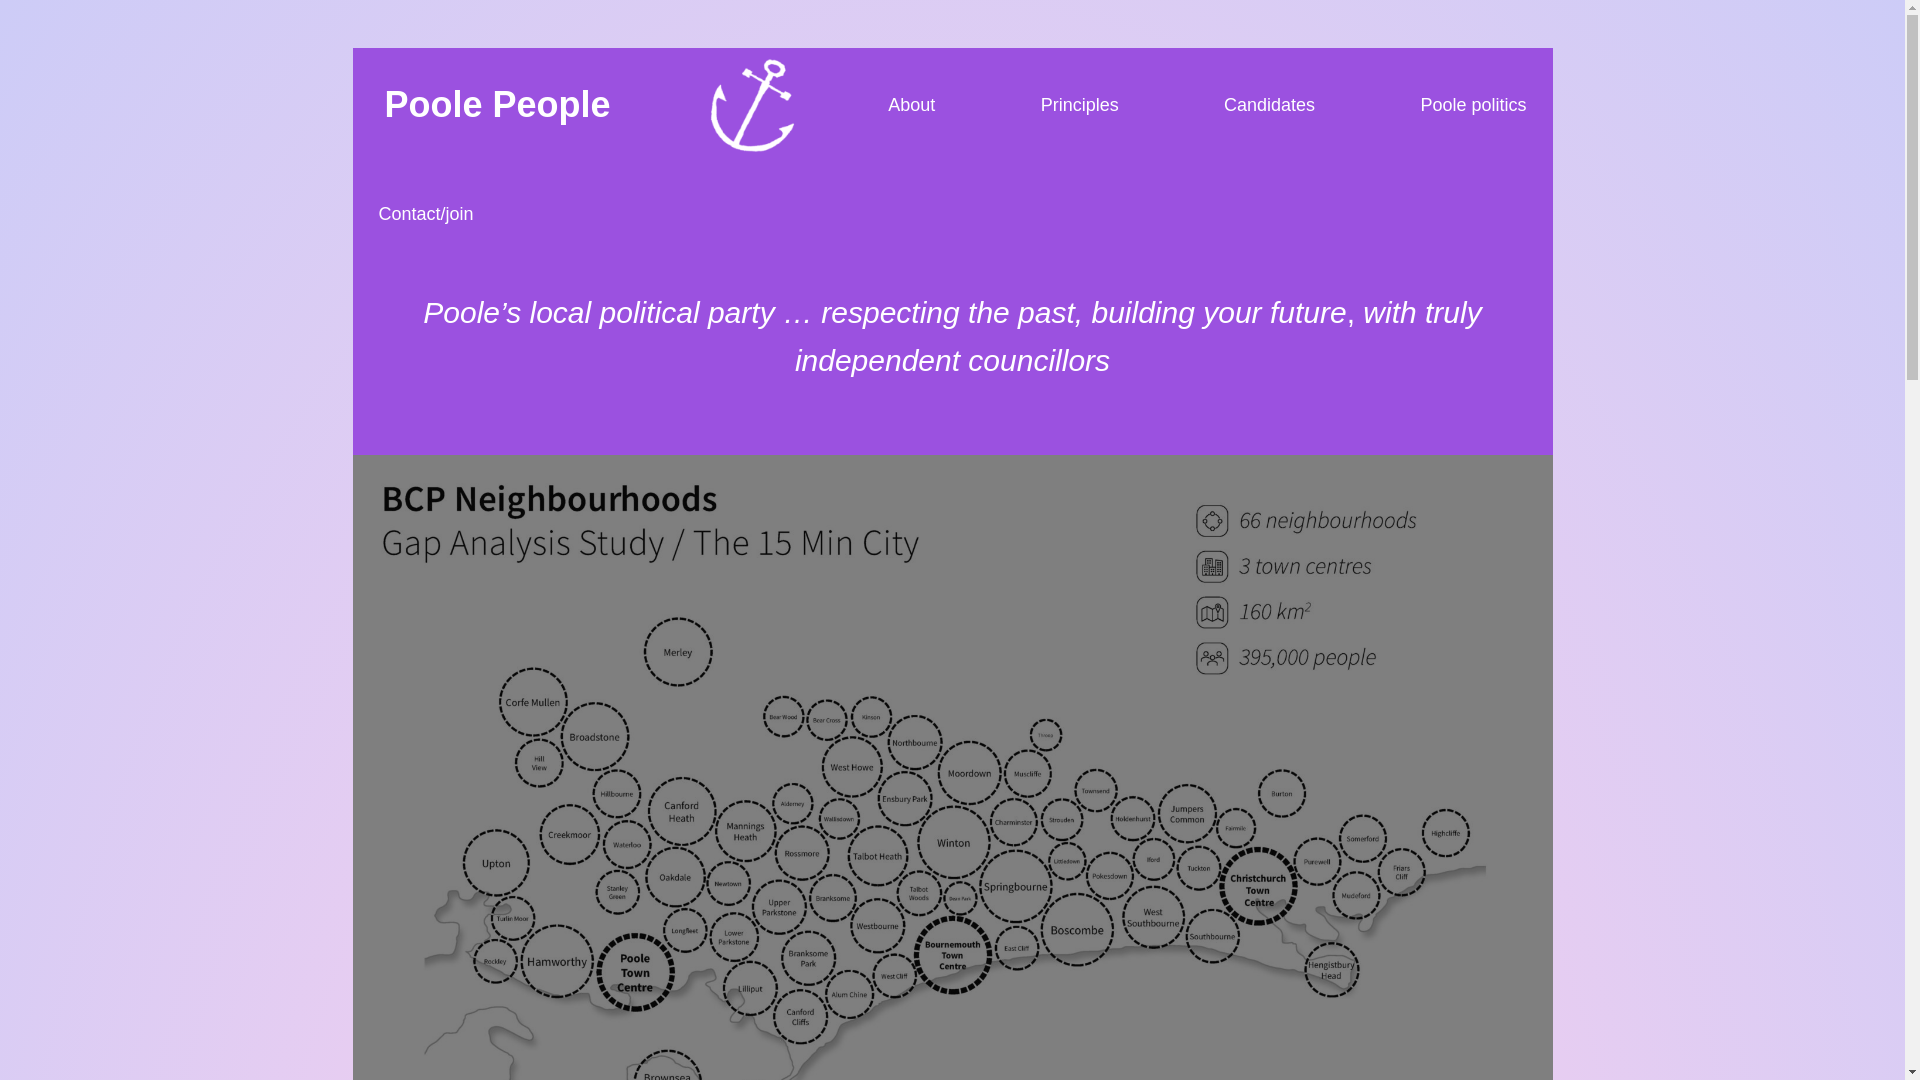  I want to click on About, so click(912, 104).